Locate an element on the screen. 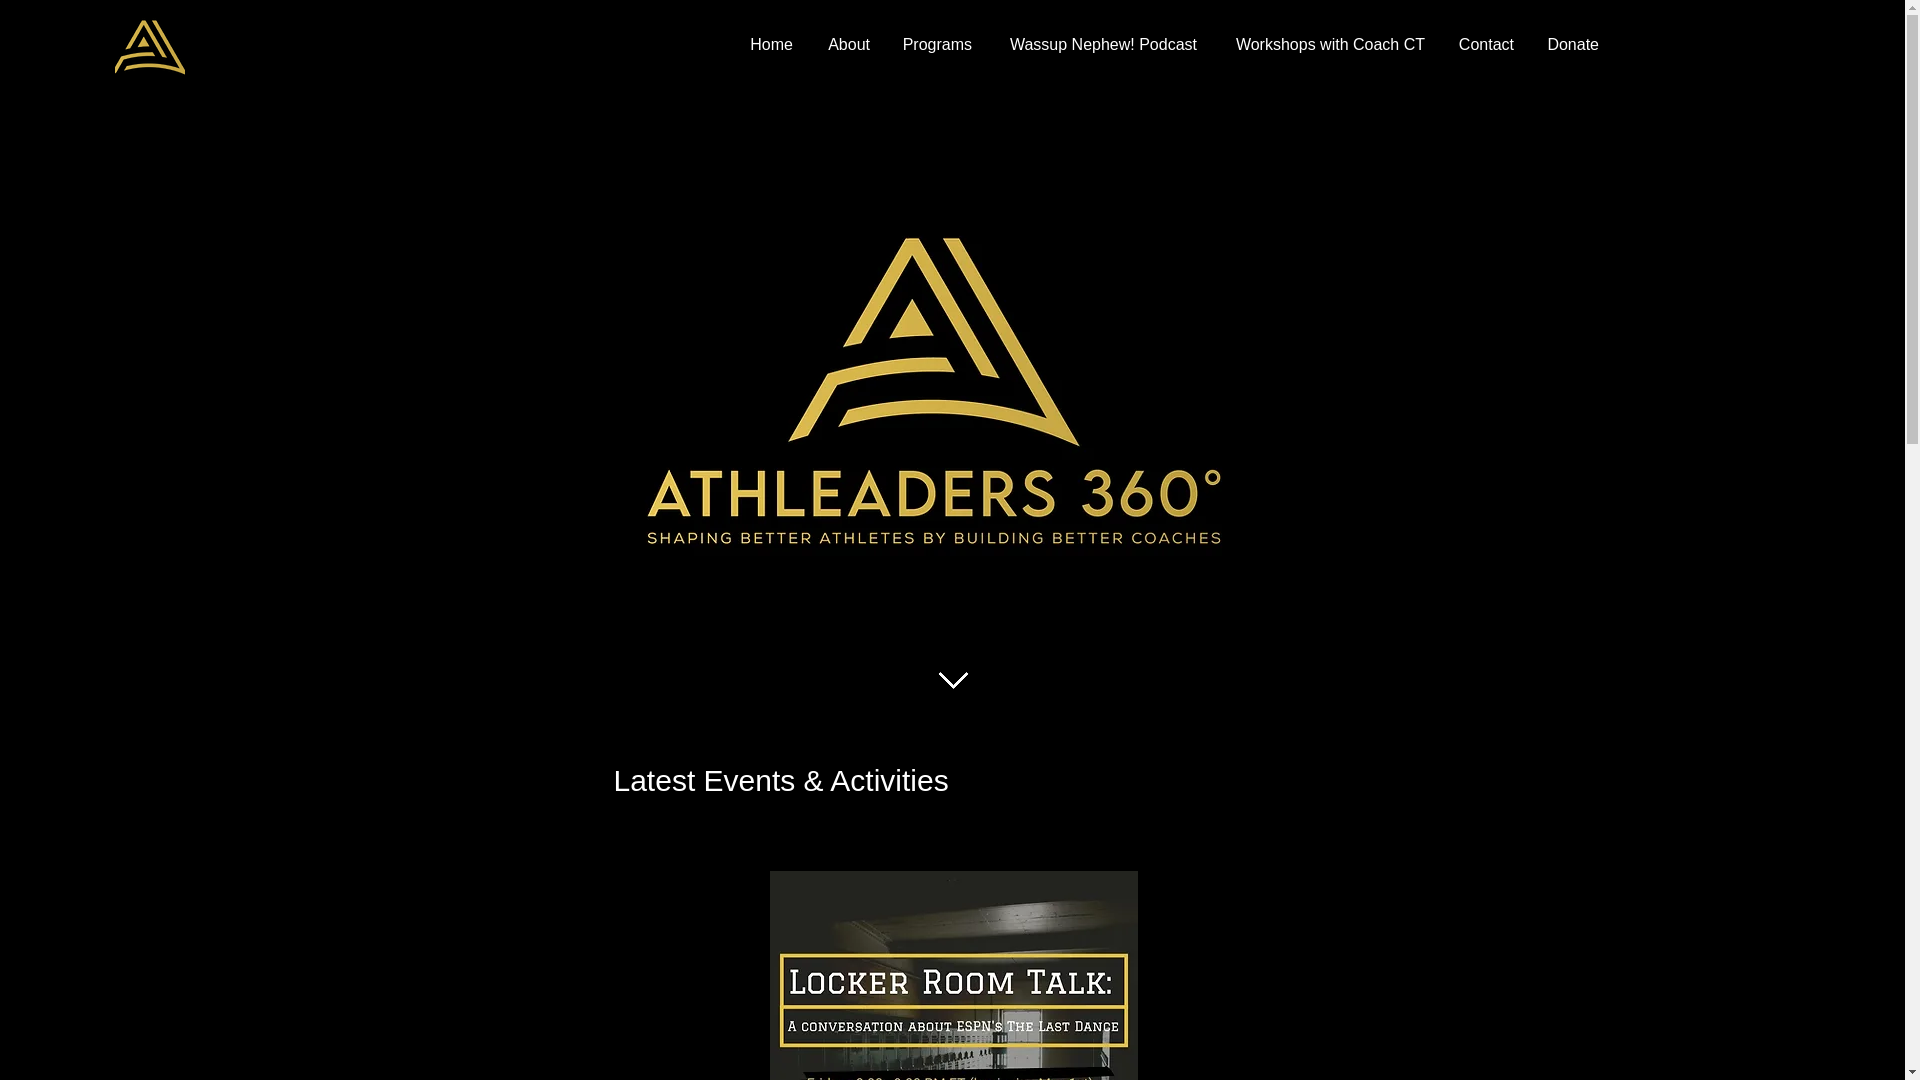 The height and width of the screenshot is (1080, 1920). About is located at coordinates (846, 45).